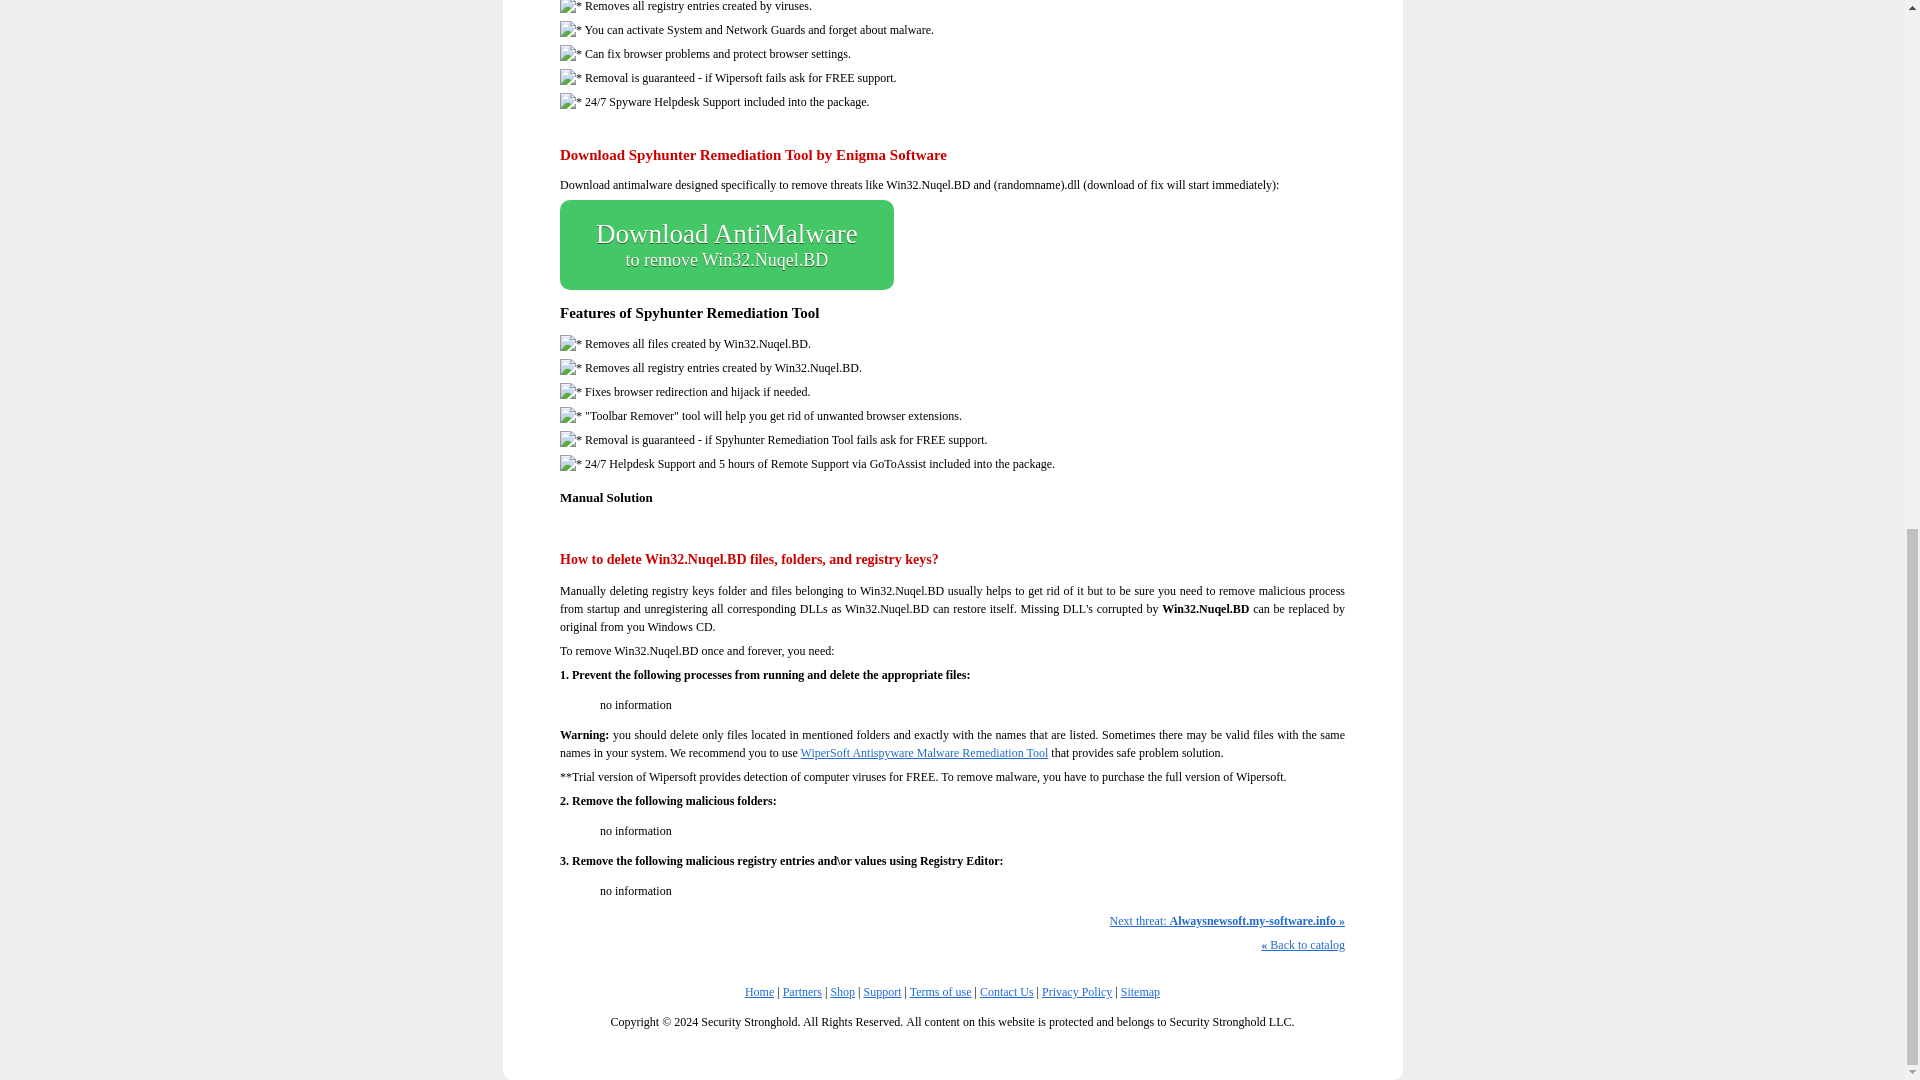  What do you see at coordinates (727, 244) in the screenshot?
I see `Terms of use` at bounding box center [727, 244].